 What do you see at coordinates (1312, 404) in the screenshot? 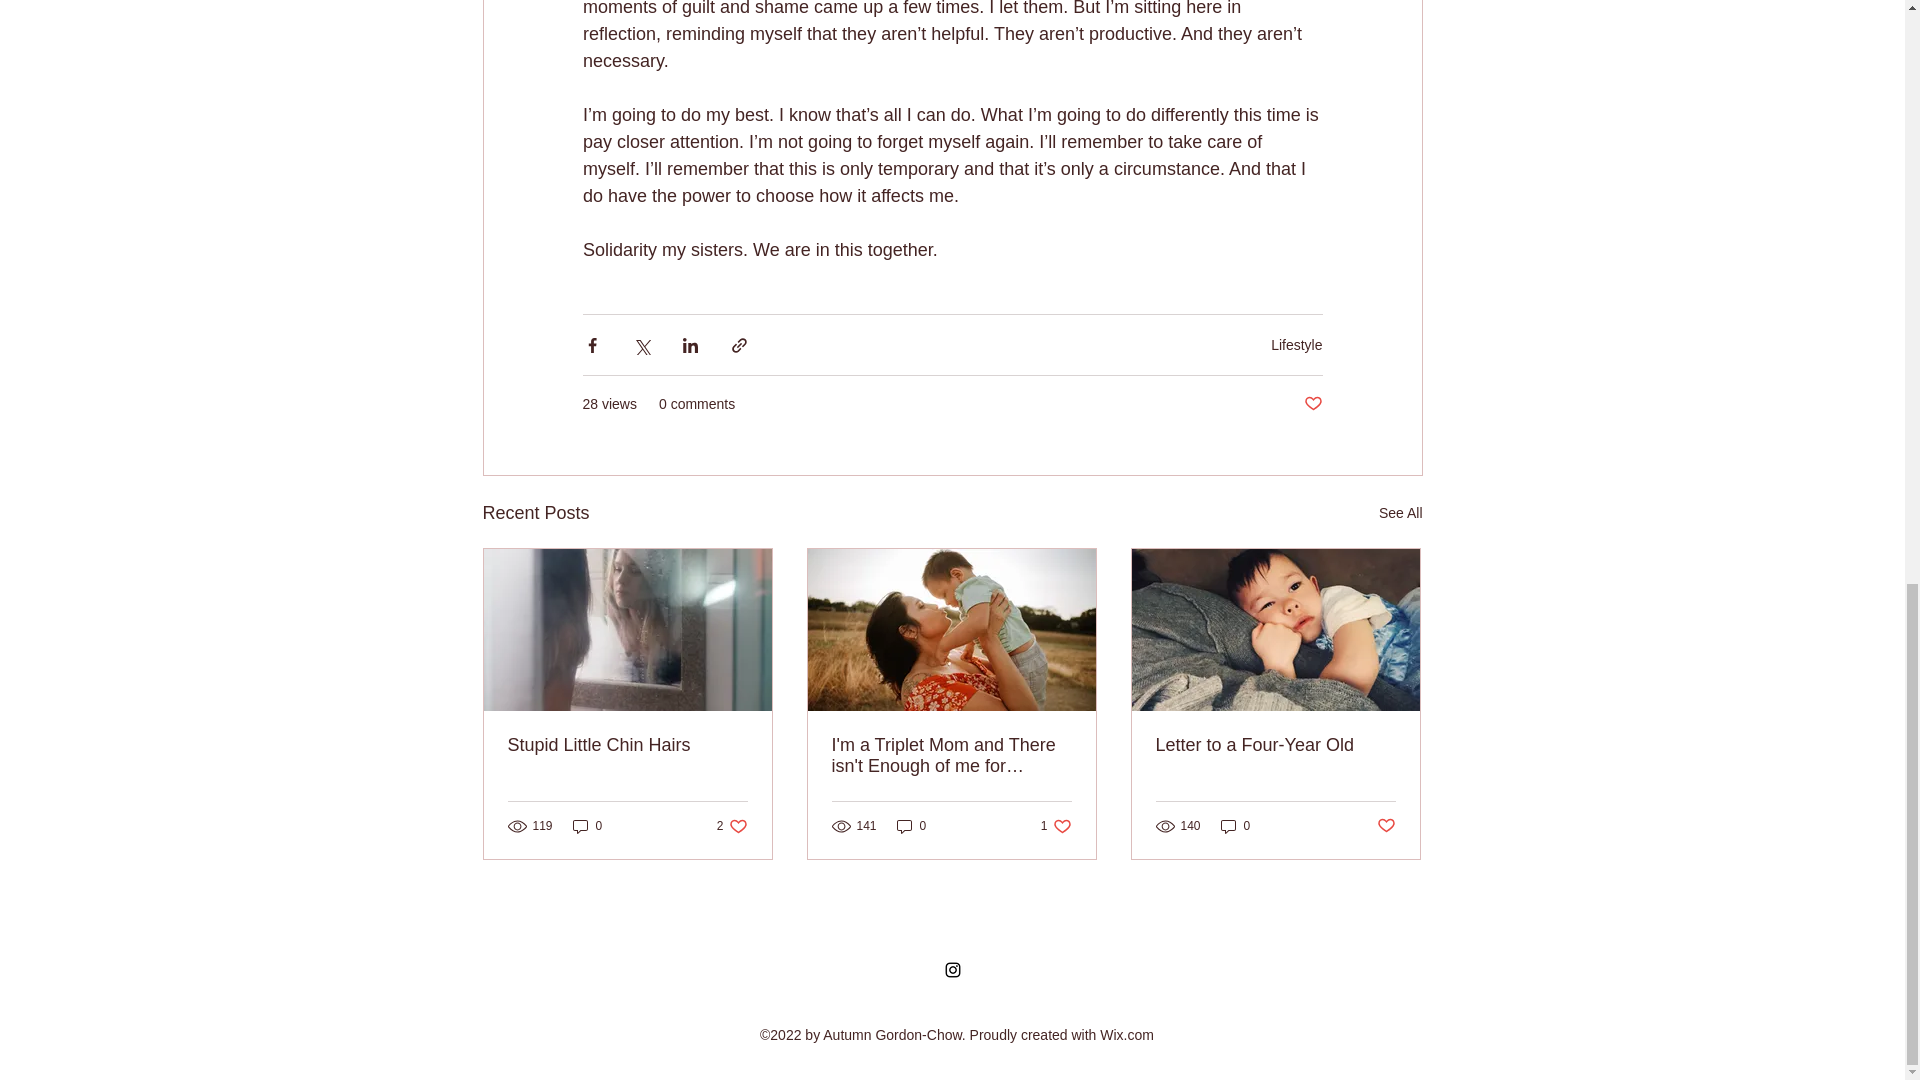
I see `Letter to a Four-Year Old` at bounding box center [1312, 404].